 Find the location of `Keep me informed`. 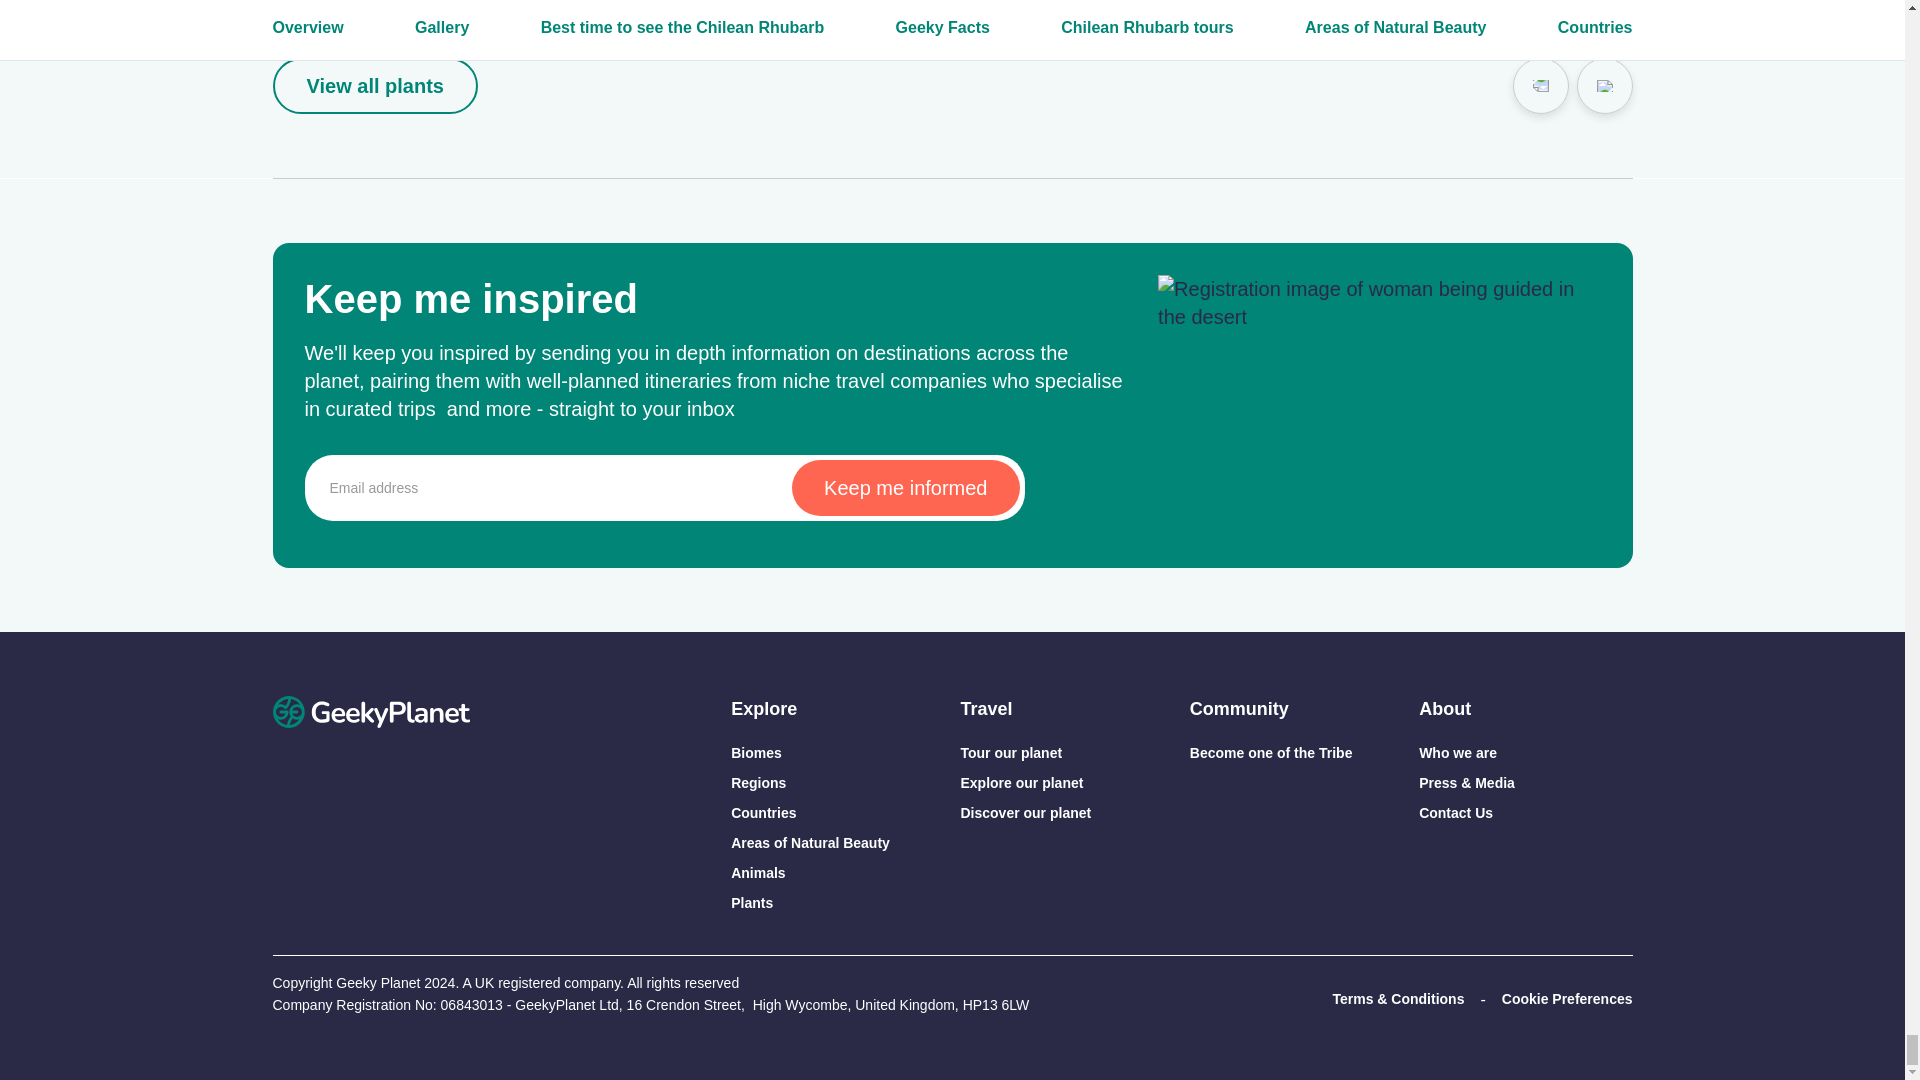

Keep me informed is located at coordinates (905, 488).